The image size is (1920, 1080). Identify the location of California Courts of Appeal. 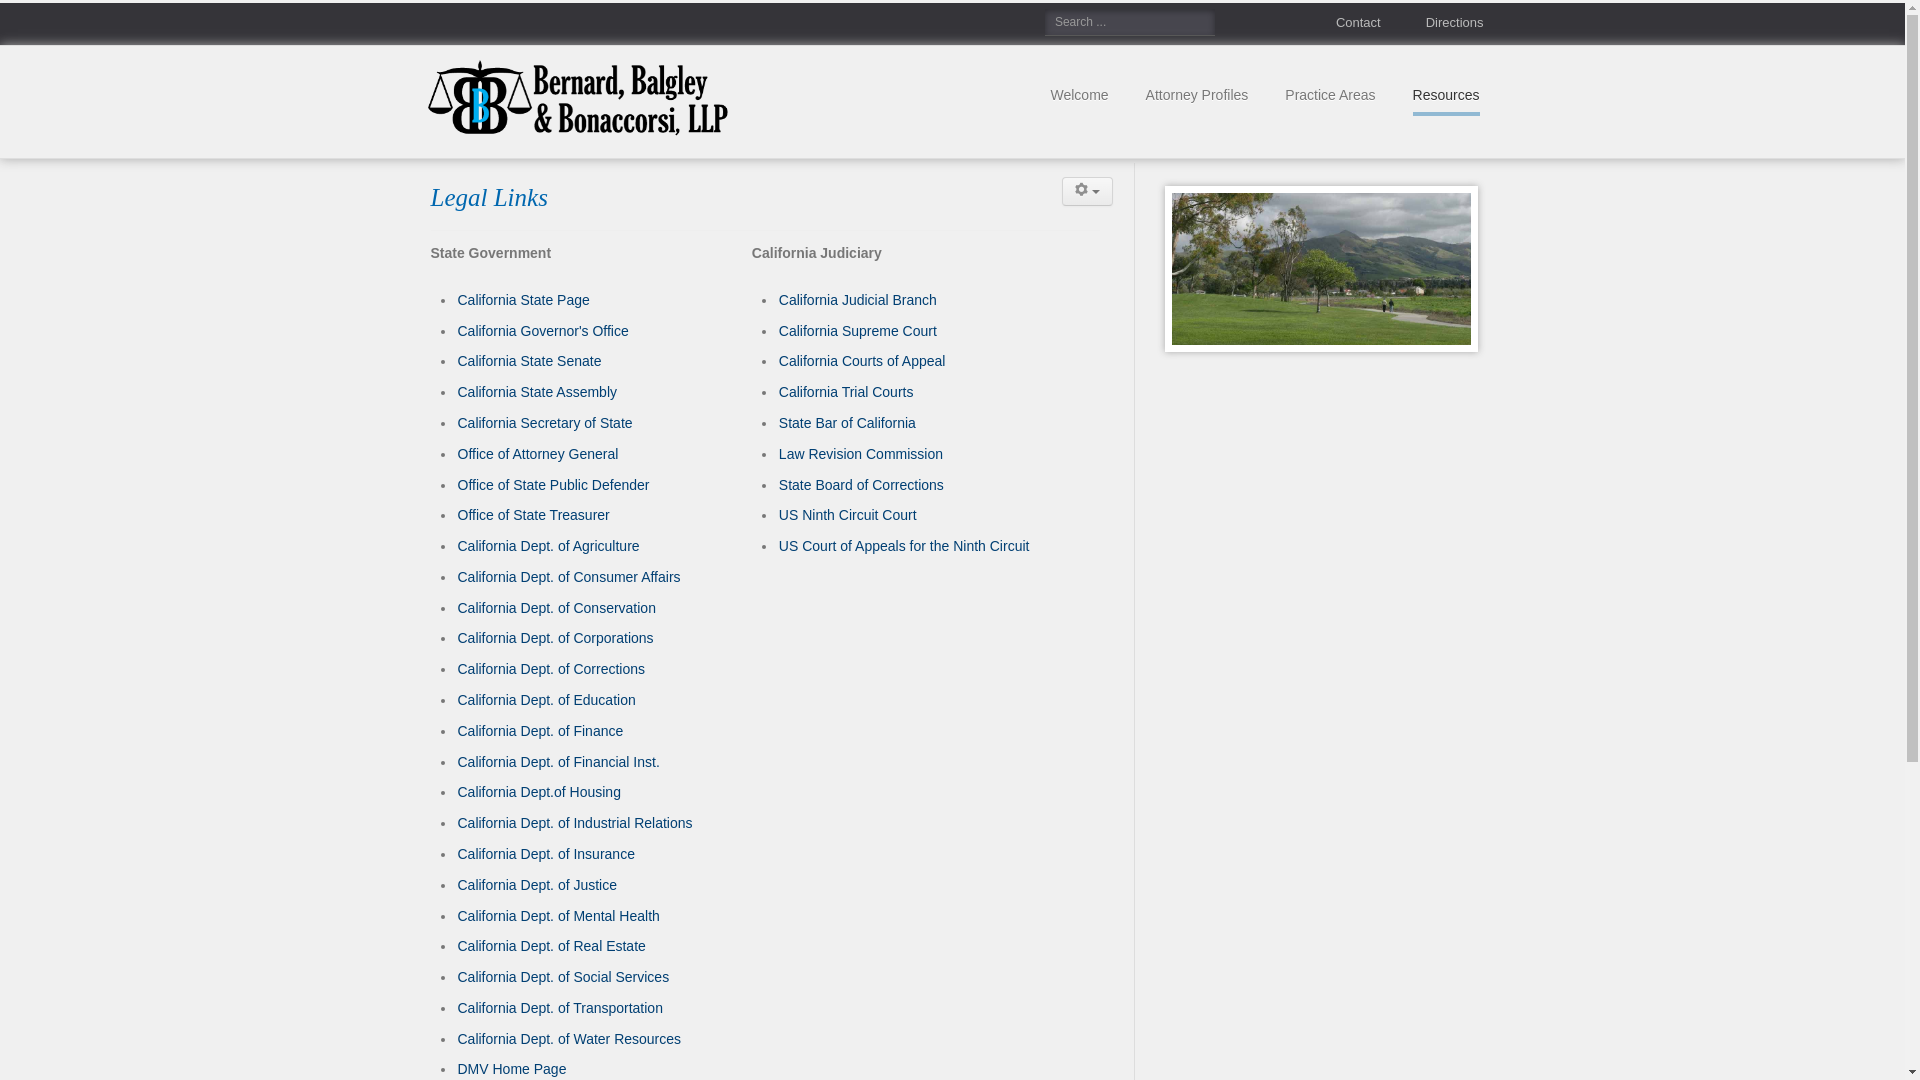
(862, 361).